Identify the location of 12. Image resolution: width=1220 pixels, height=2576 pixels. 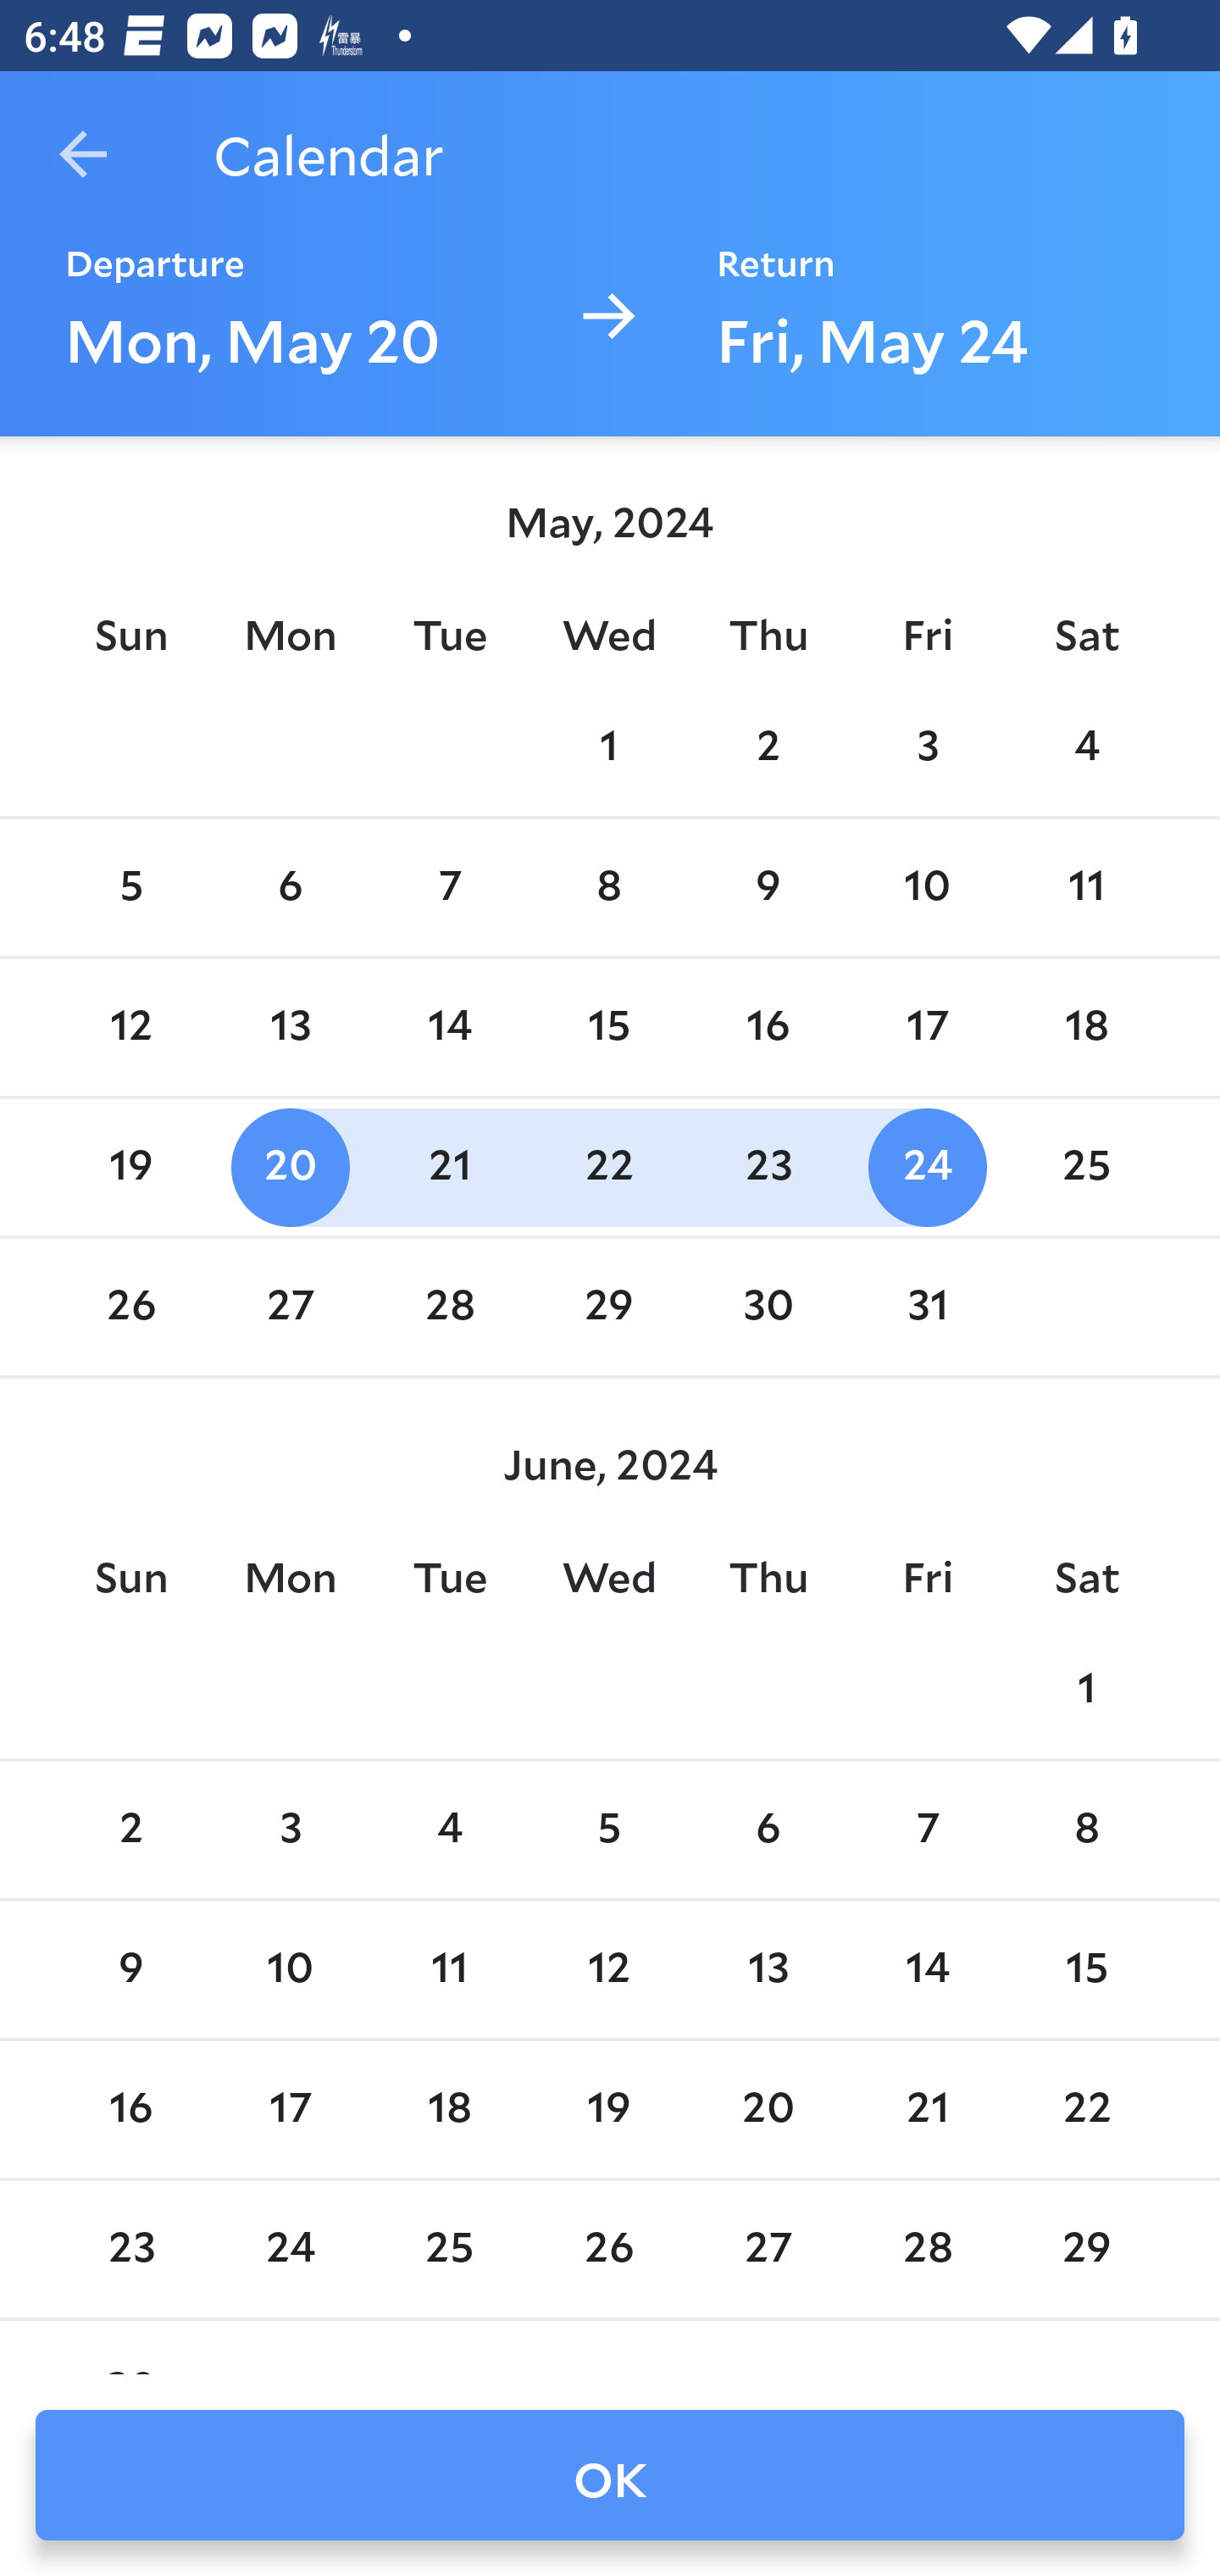
(130, 1027).